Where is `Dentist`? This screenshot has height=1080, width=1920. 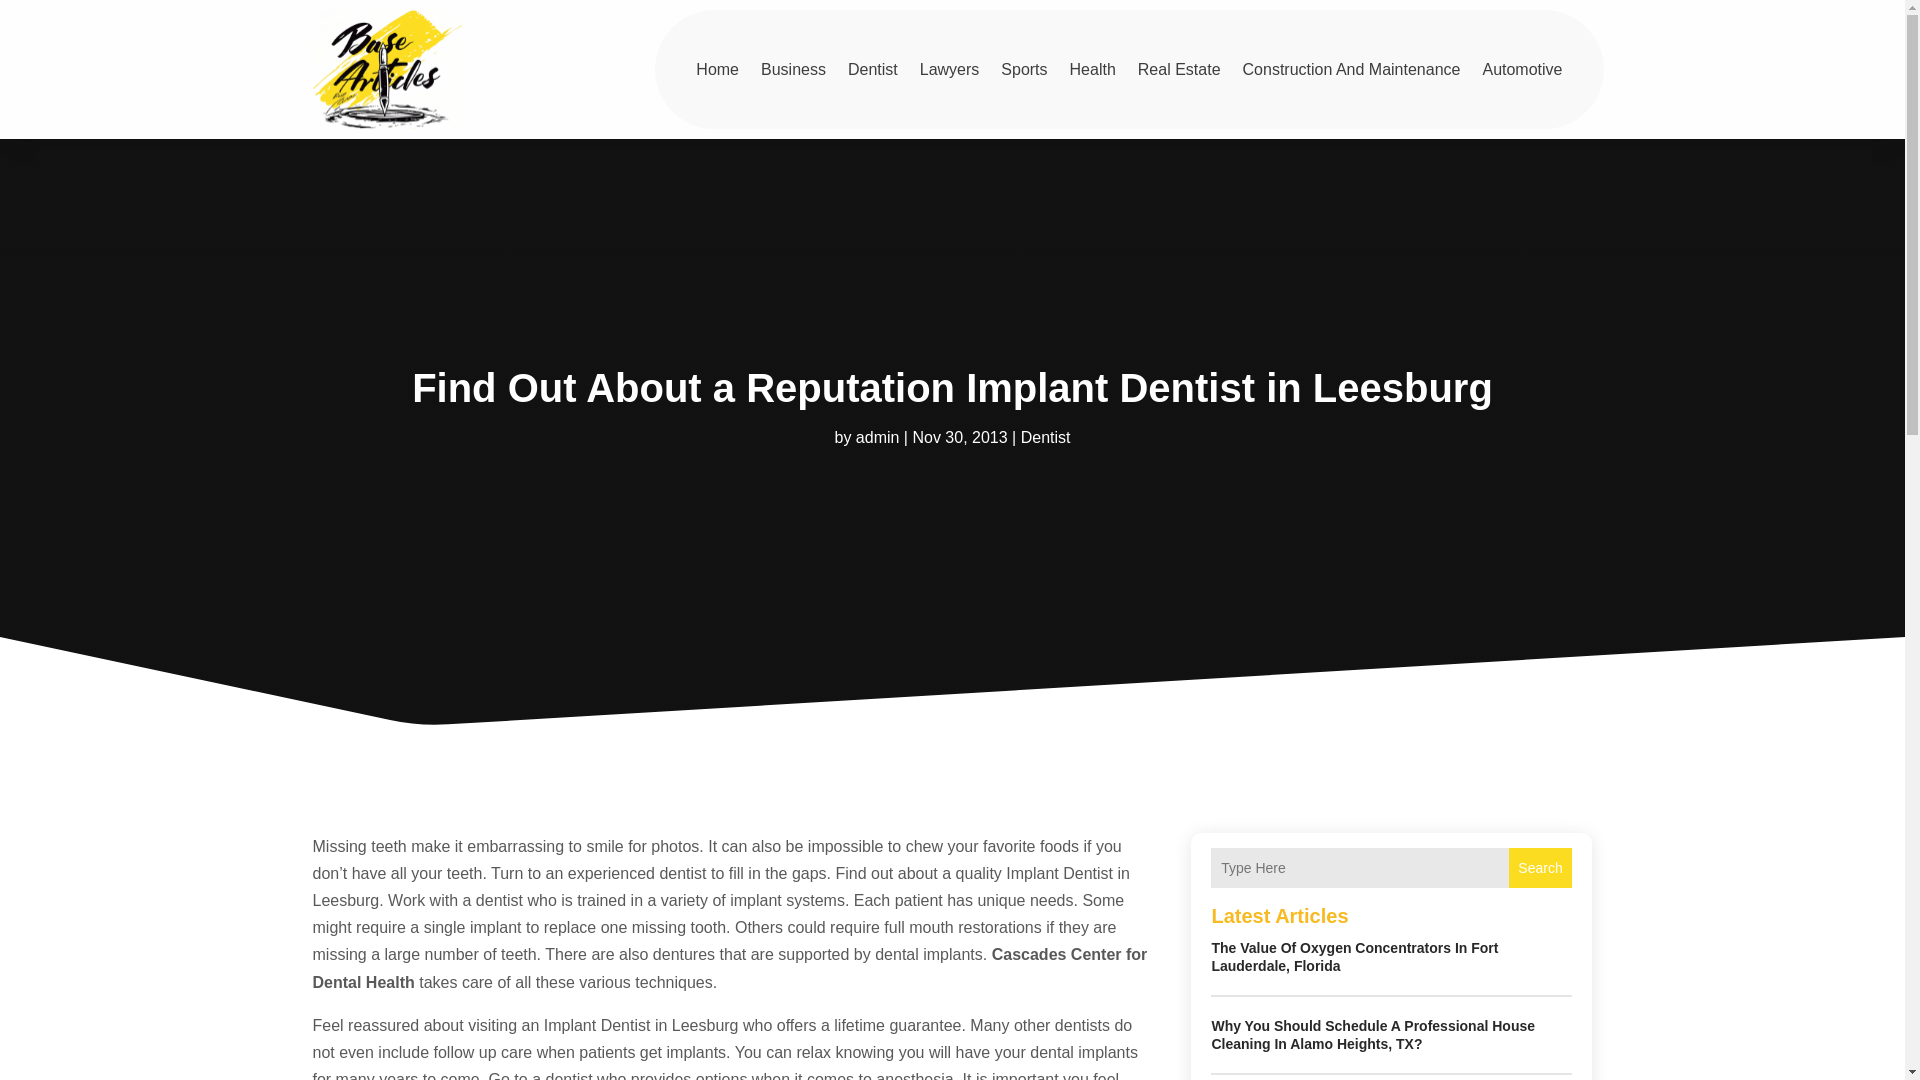
Dentist is located at coordinates (1046, 437).